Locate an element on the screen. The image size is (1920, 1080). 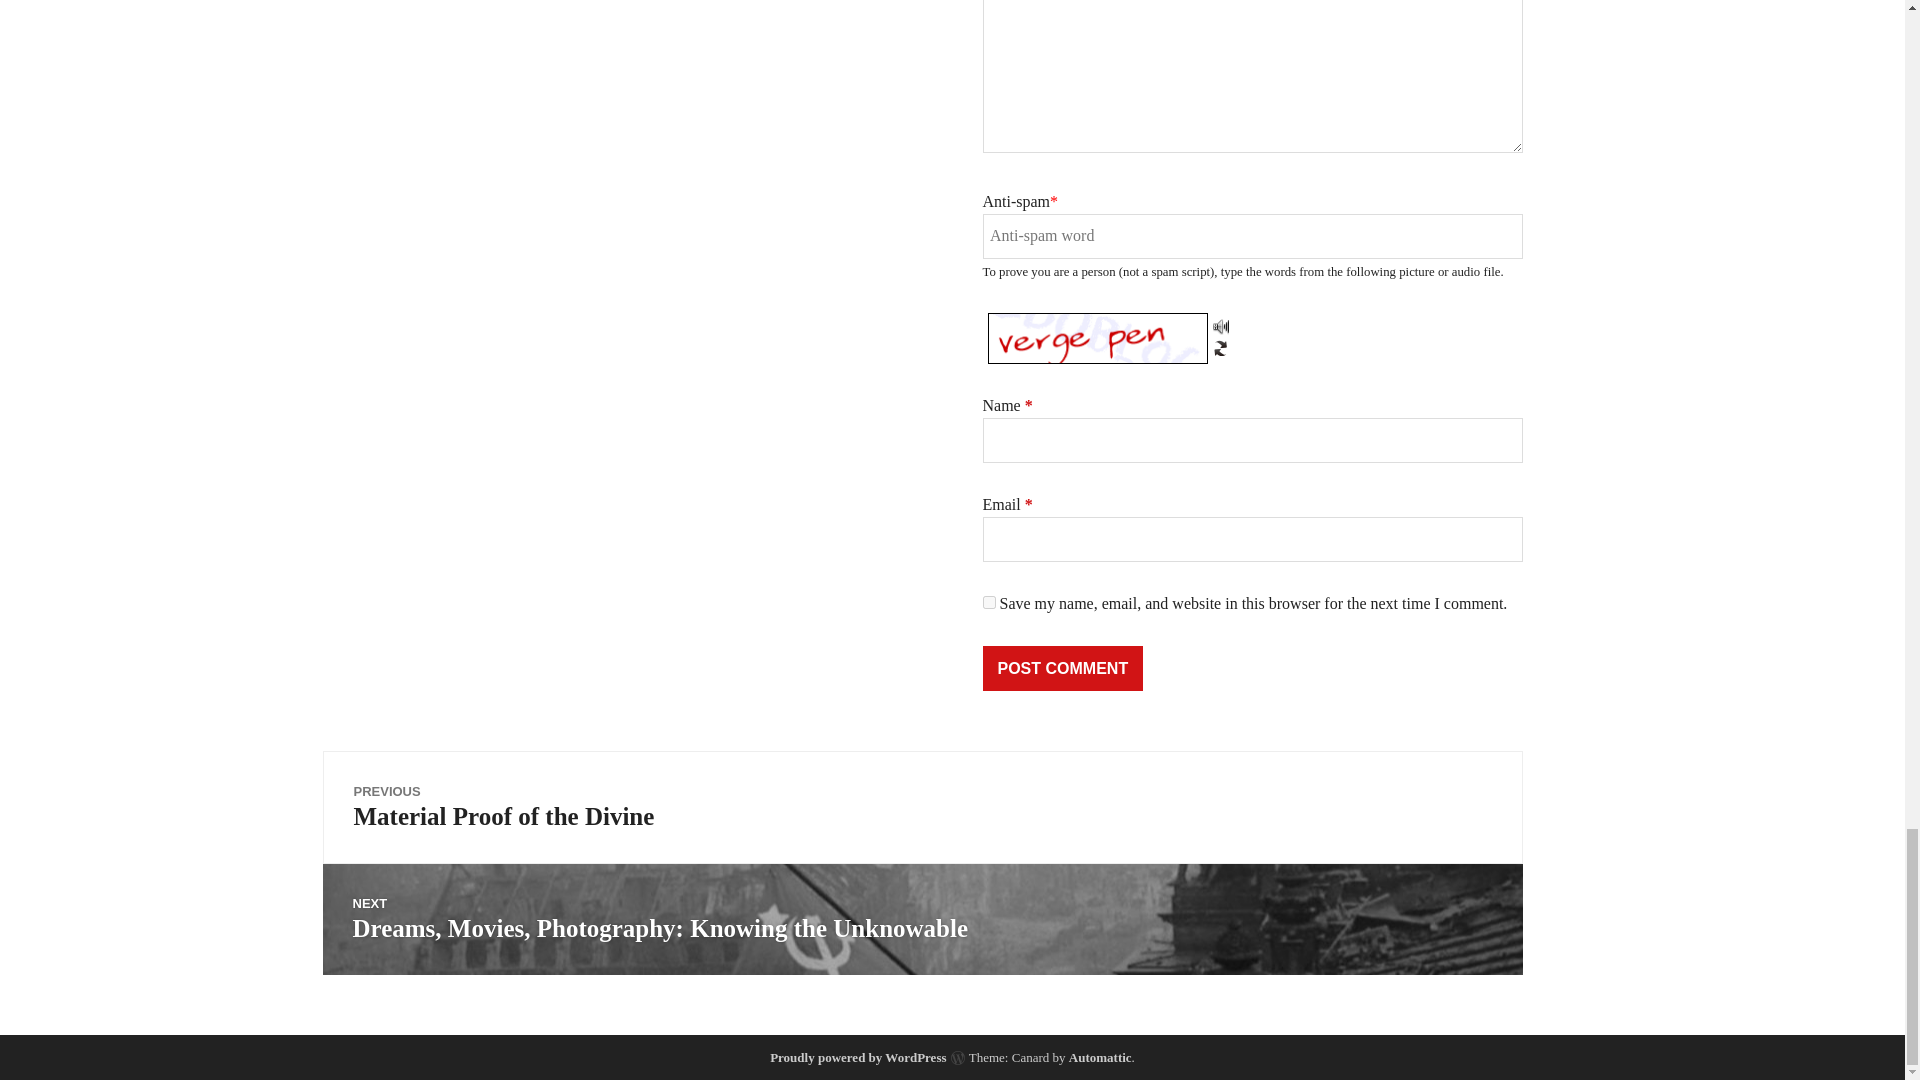
Load new is located at coordinates (1220, 347).